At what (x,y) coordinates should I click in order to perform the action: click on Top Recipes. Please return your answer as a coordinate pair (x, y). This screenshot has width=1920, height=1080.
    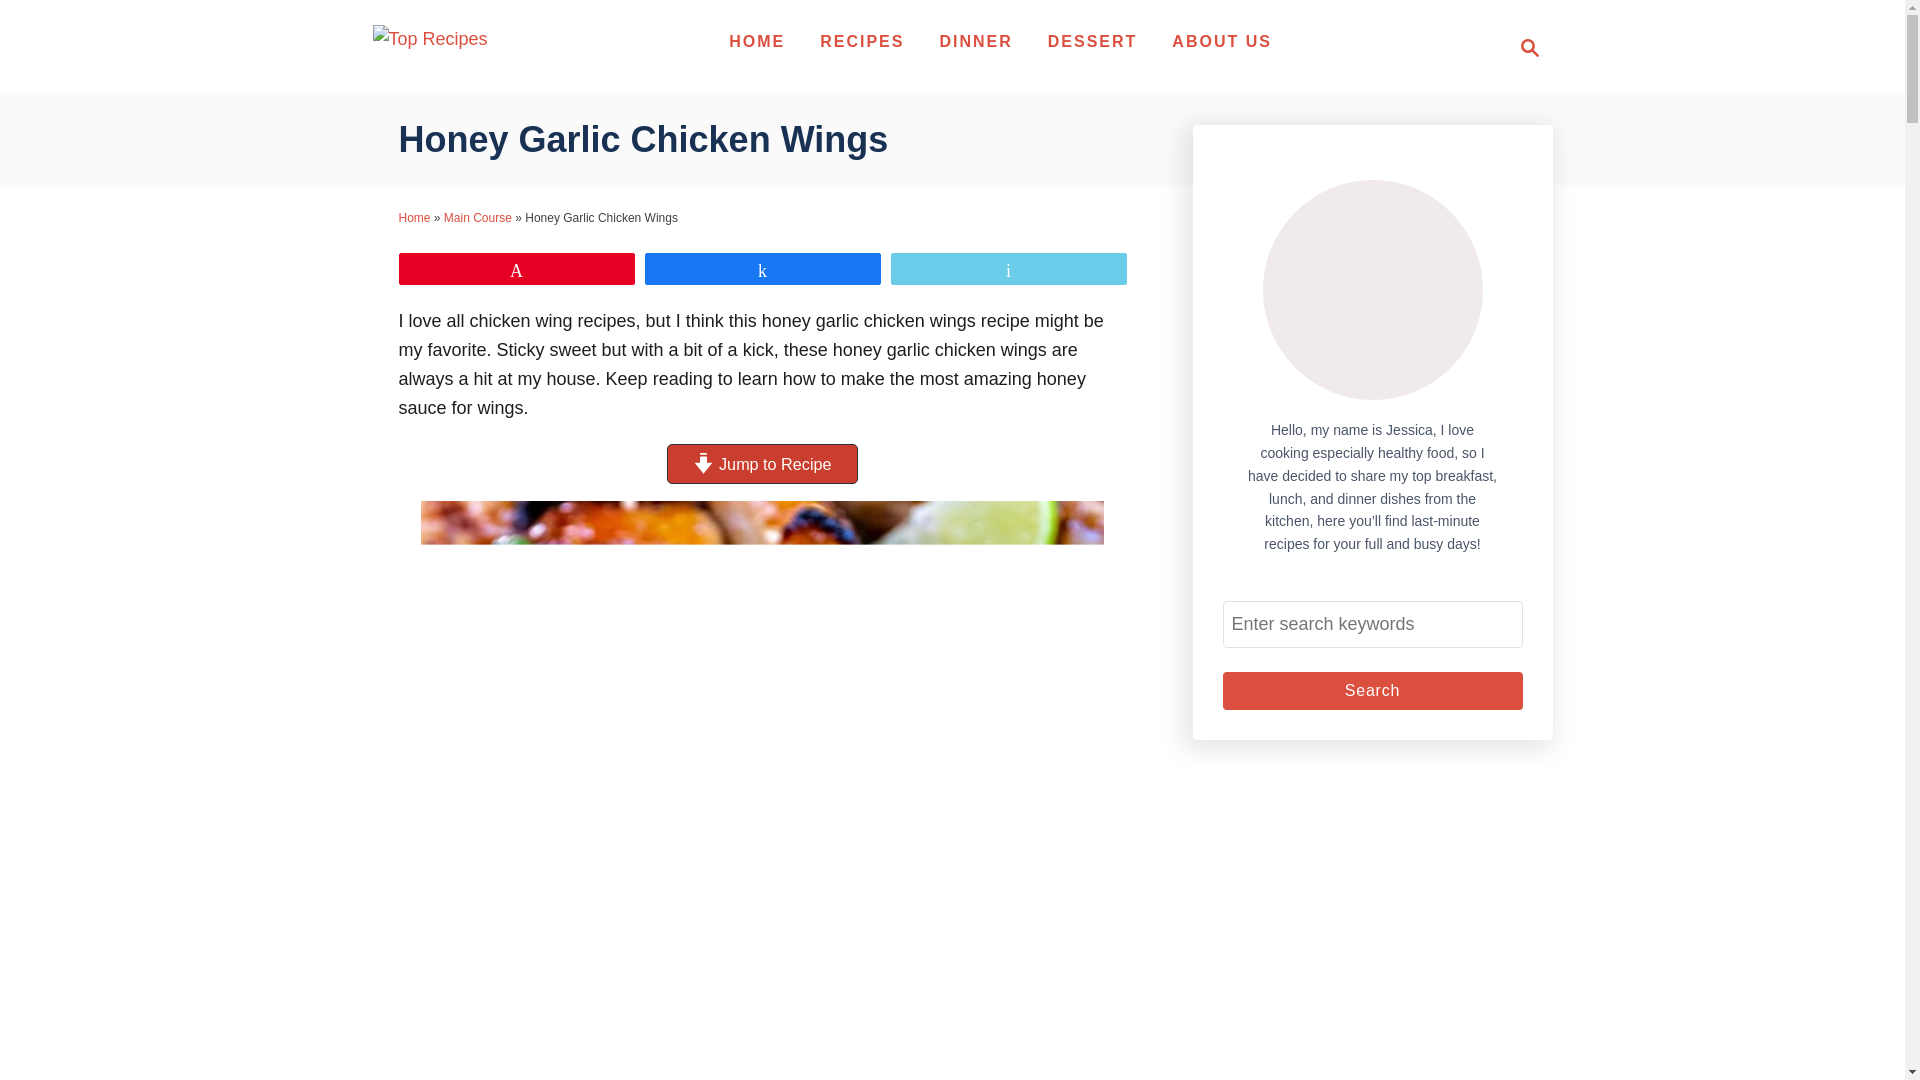
    Looking at the image, I should click on (1372, 690).